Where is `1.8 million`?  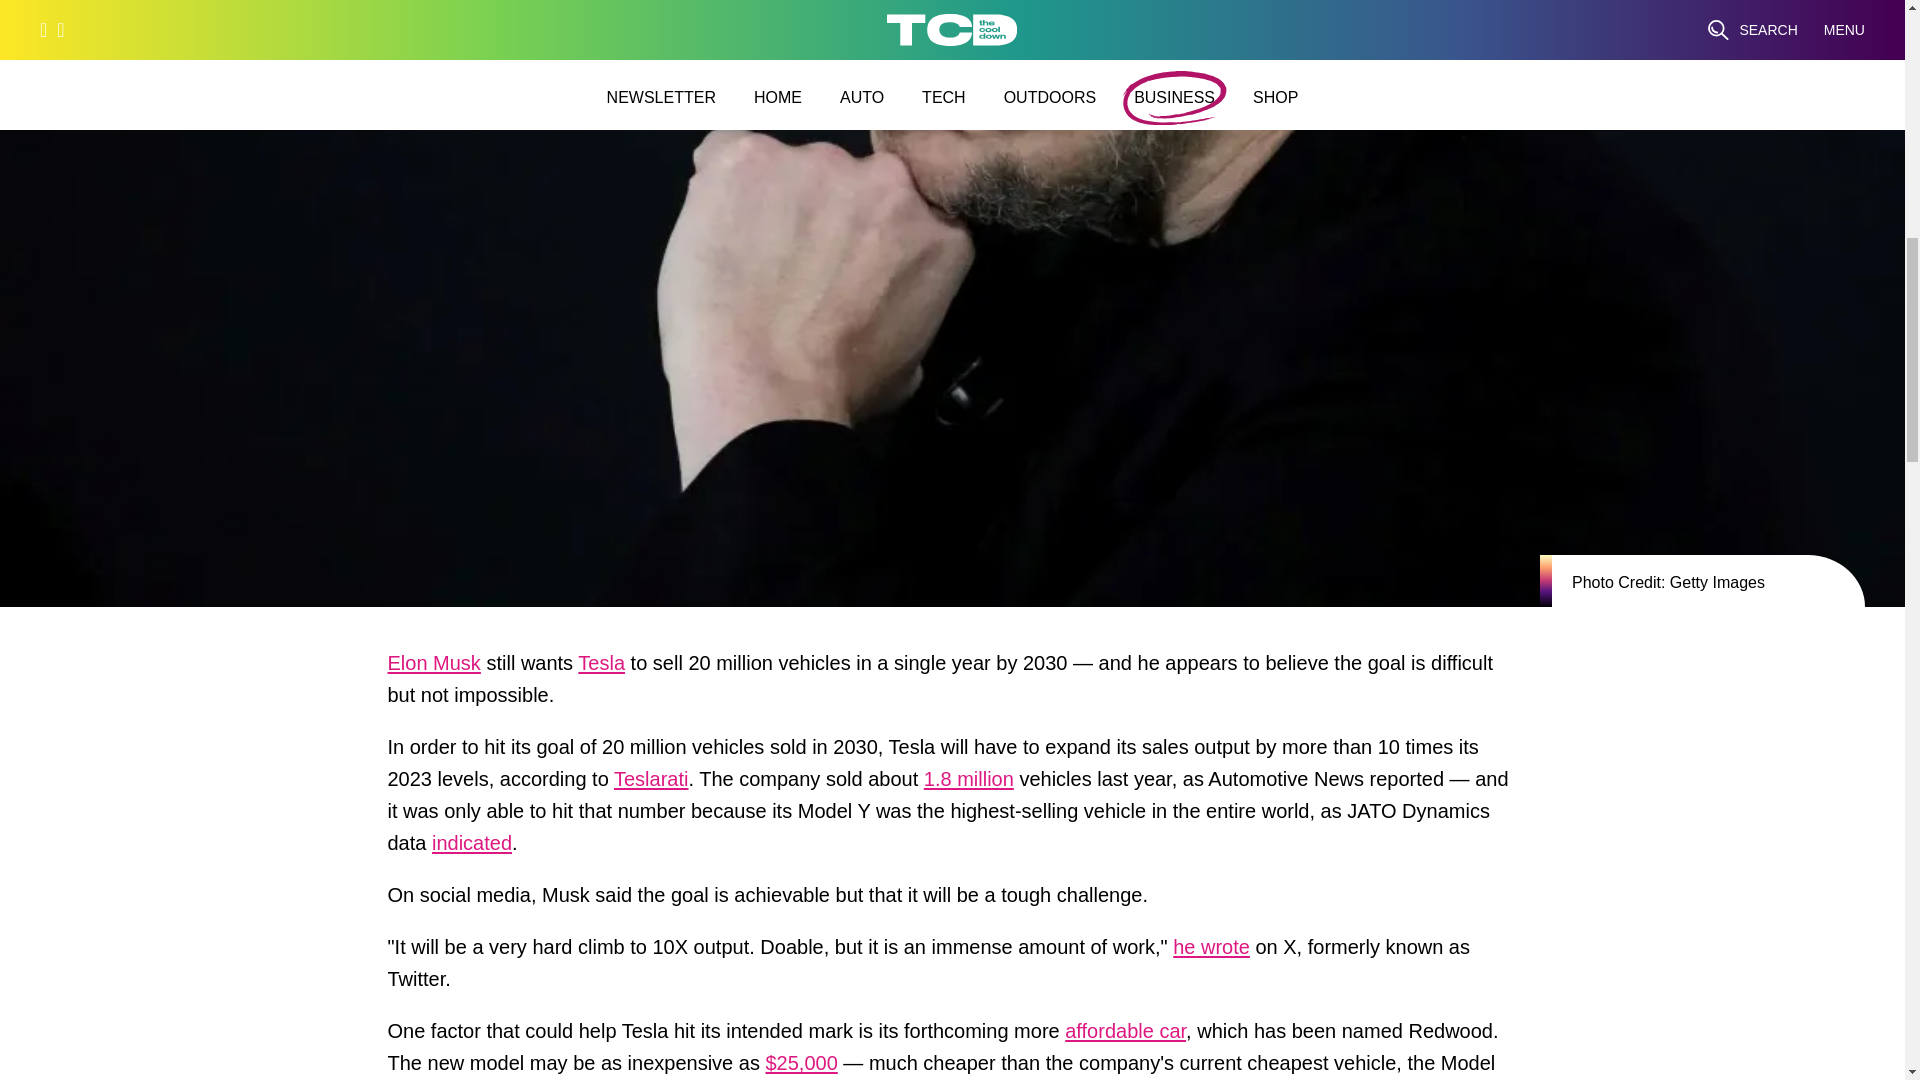
1.8 million is located at coordinates (968, 784).